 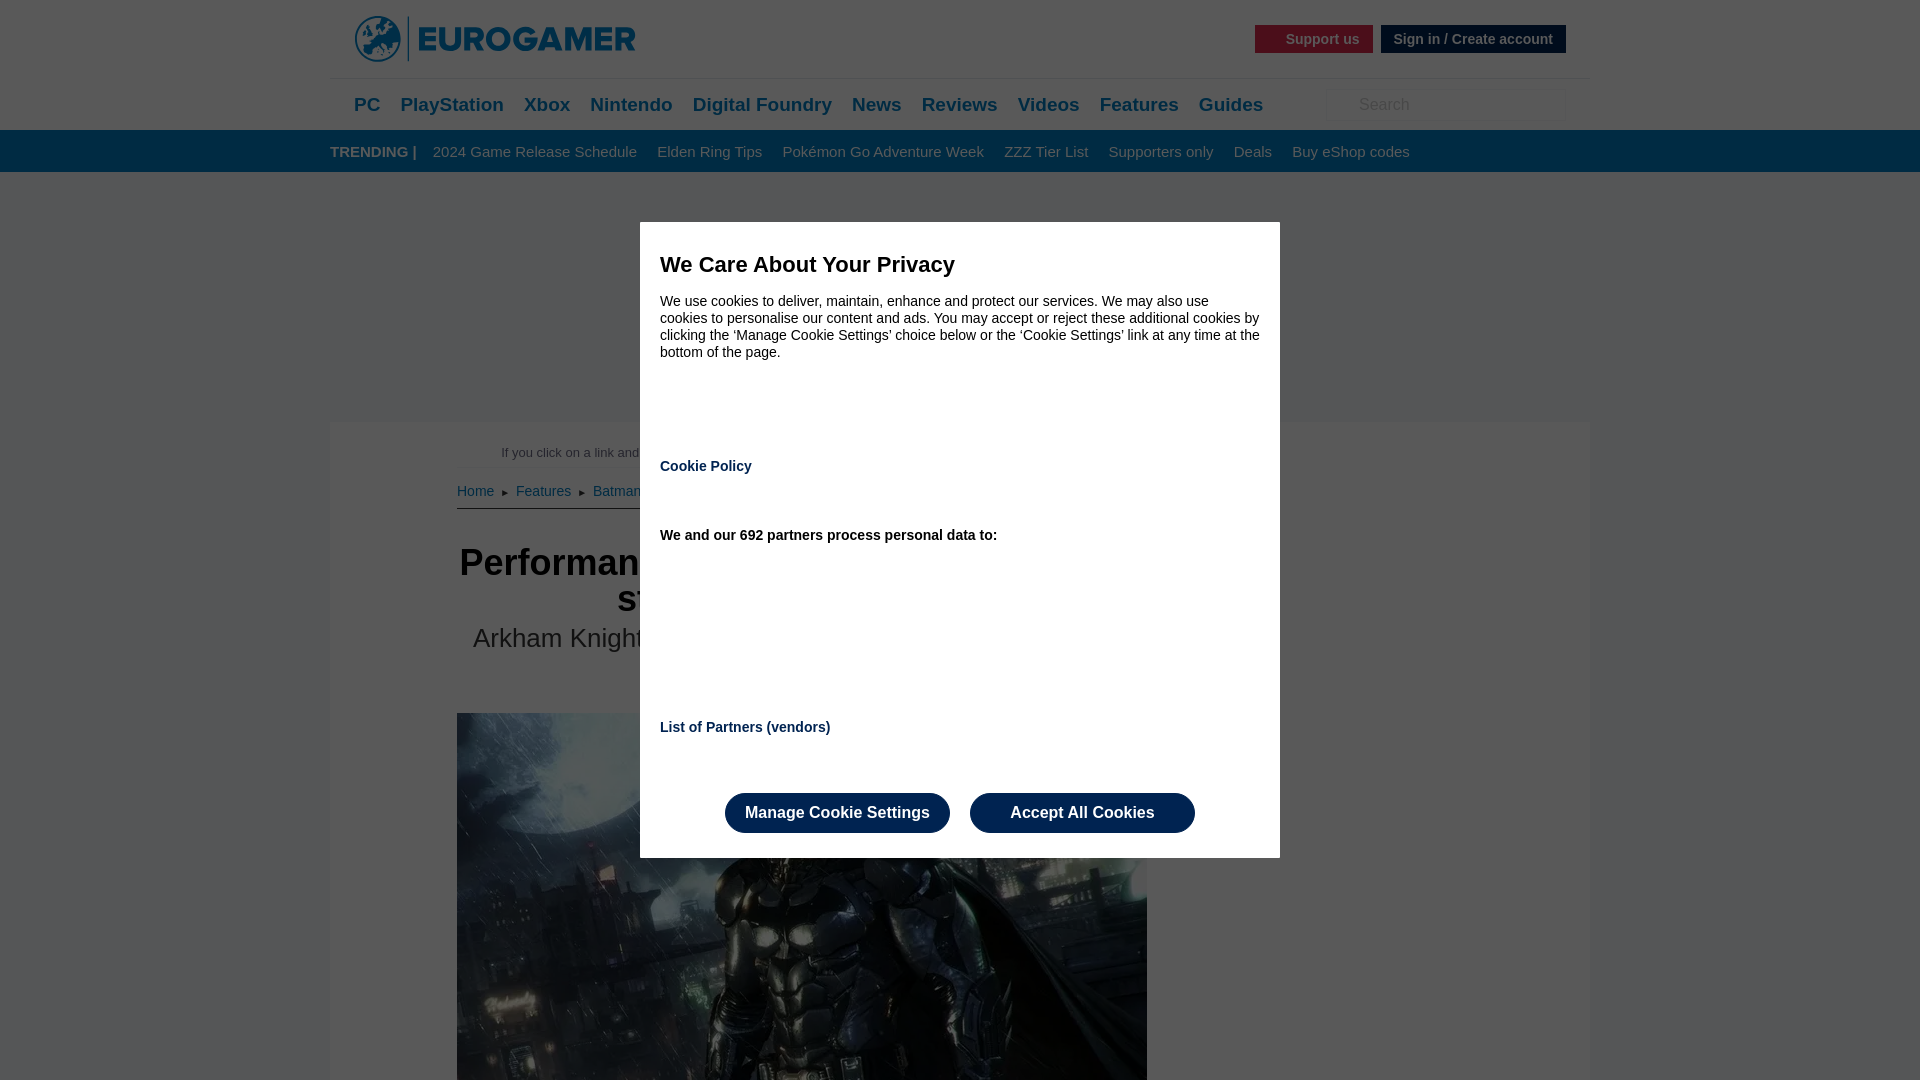 What do you see at coordinates (1252, 152) in the screenshot?
I see `Deals` at bounding box center [1252, 152].